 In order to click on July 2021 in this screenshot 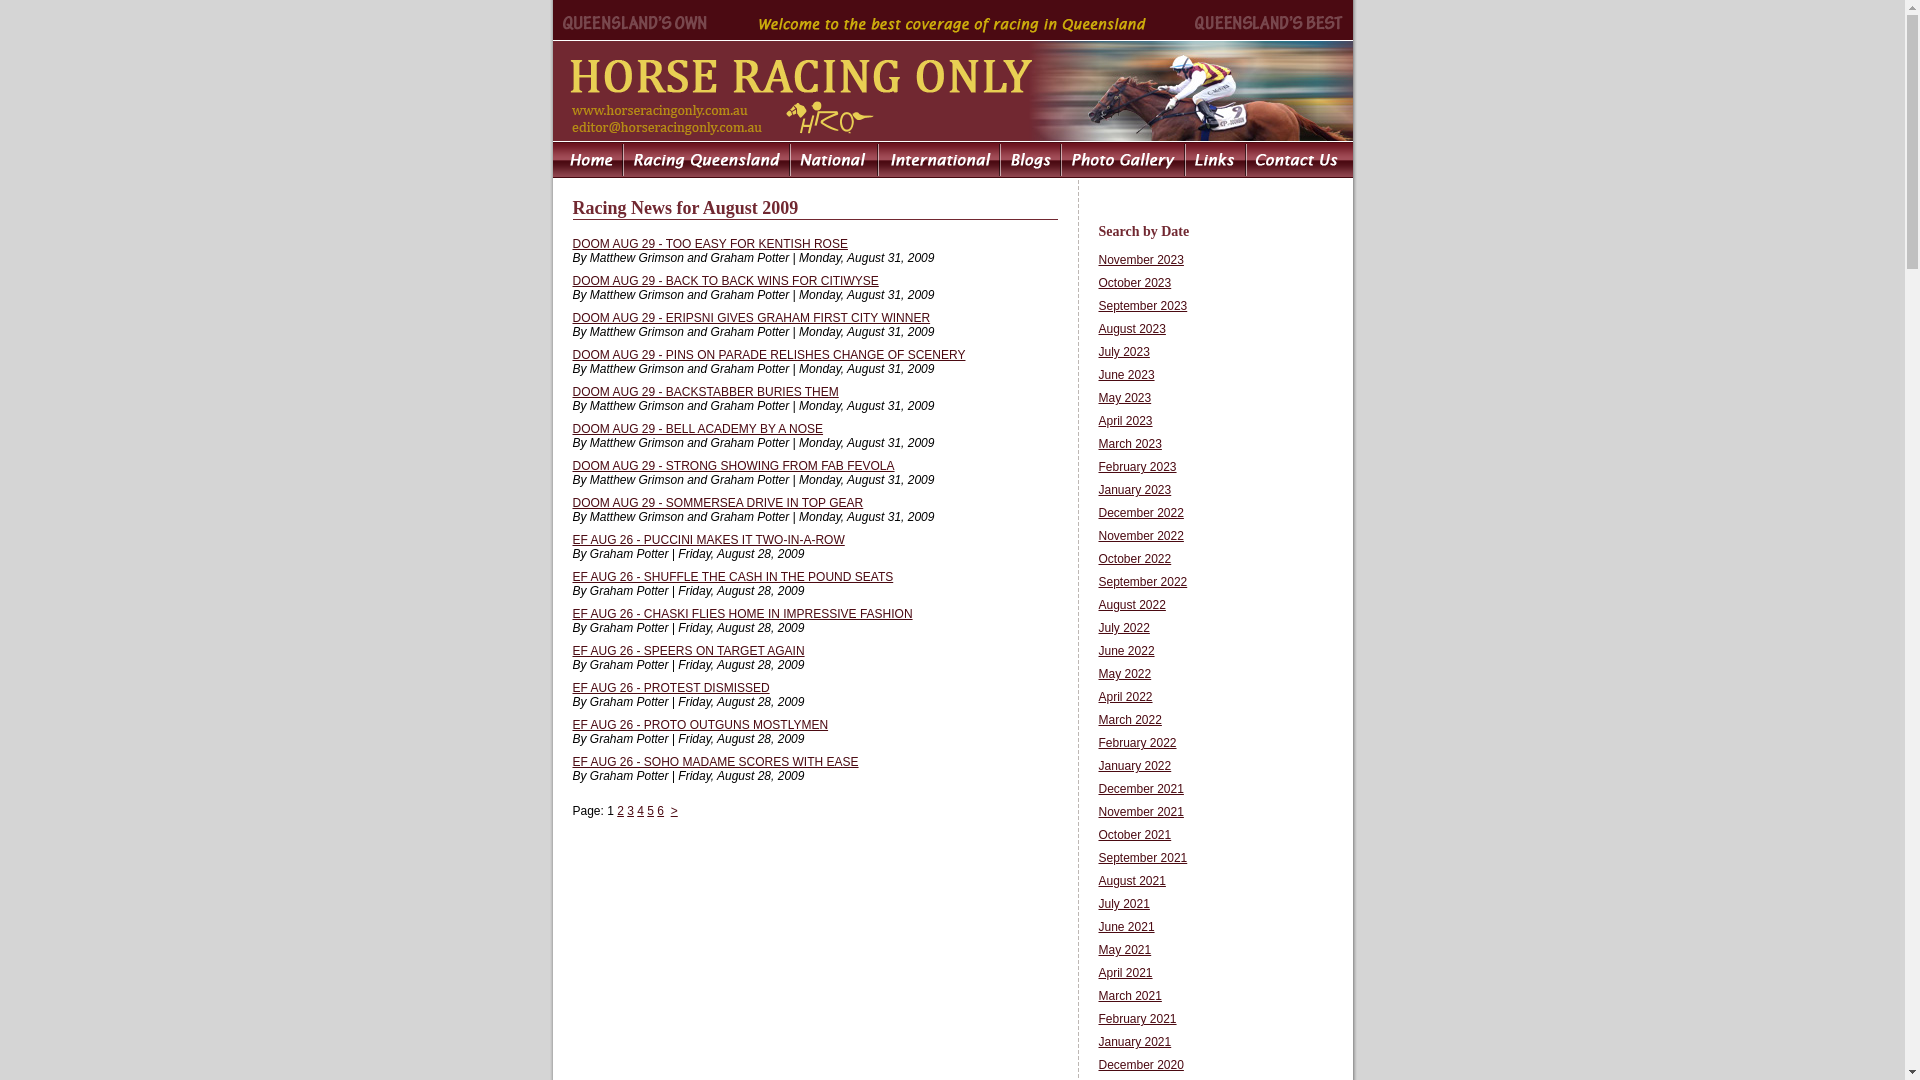, I will do `click(1124, 904)`.